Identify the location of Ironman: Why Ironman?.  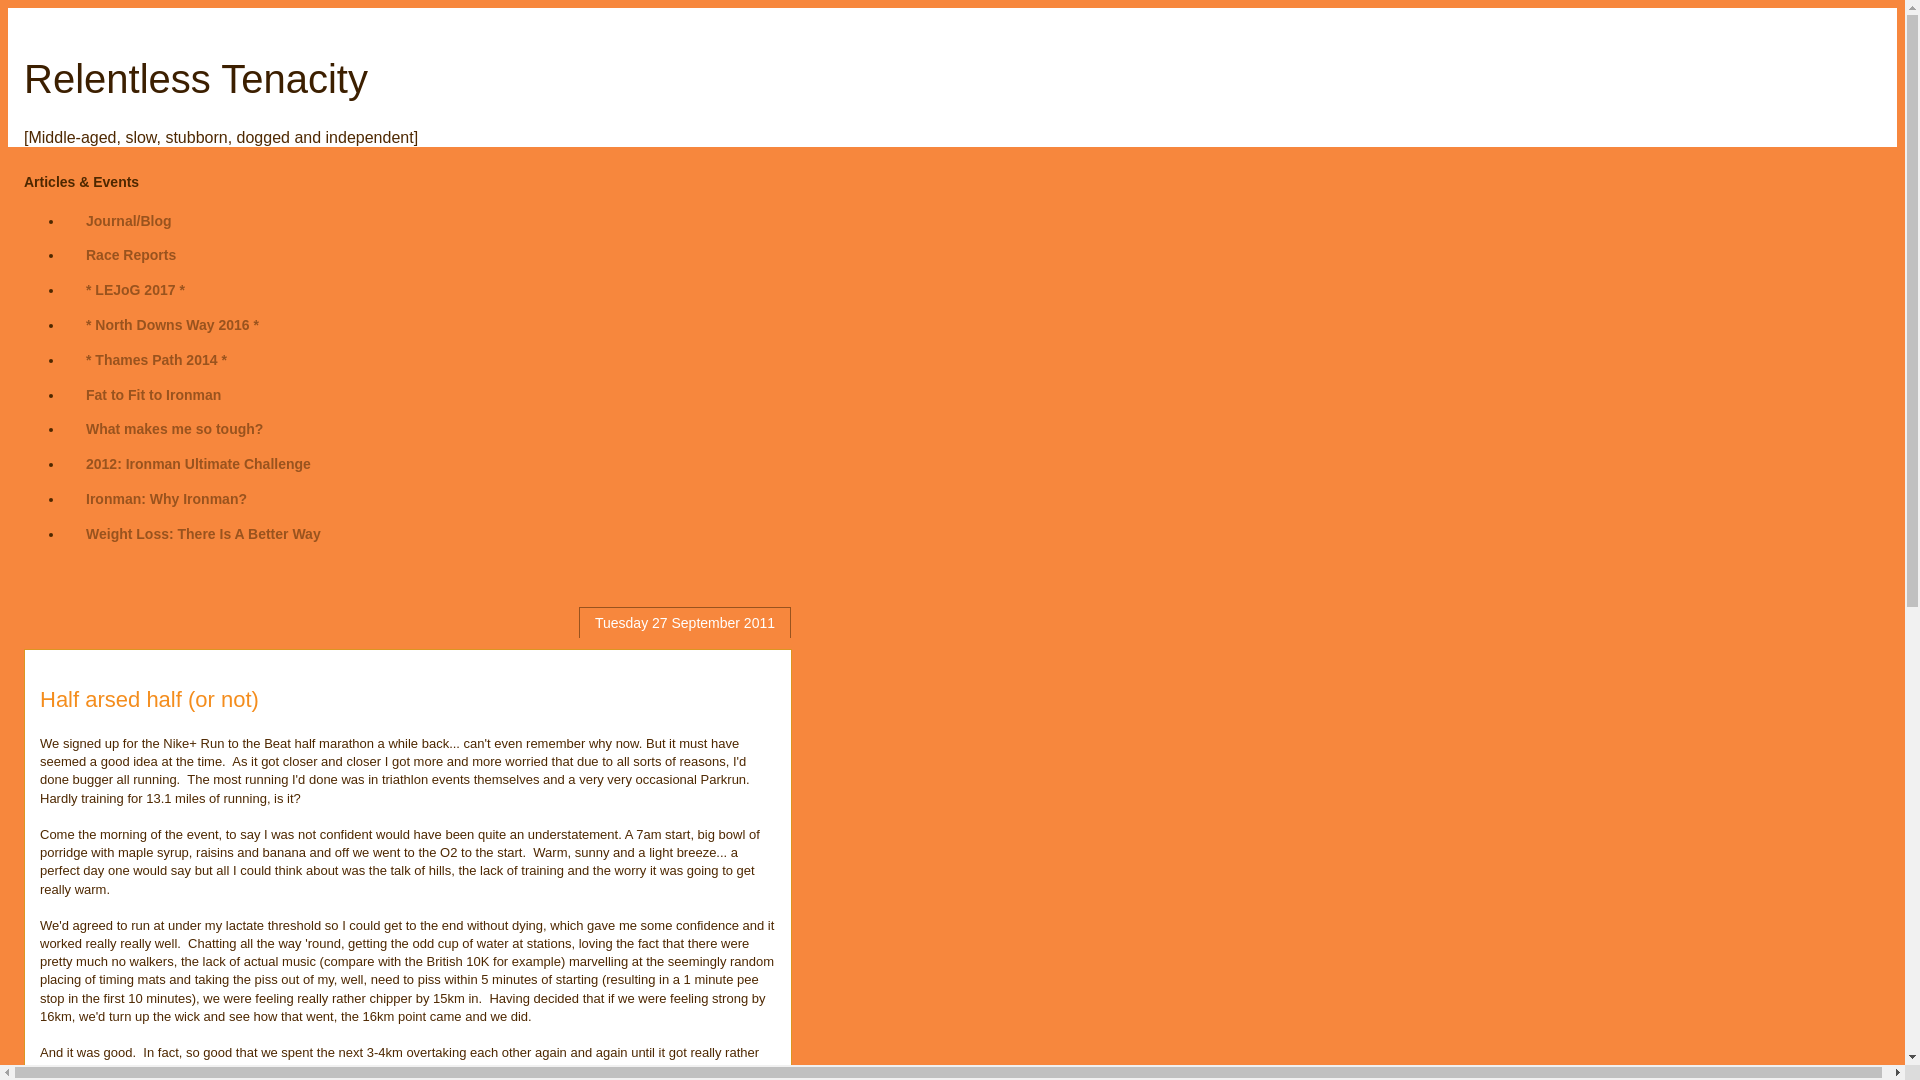
(166, 498).